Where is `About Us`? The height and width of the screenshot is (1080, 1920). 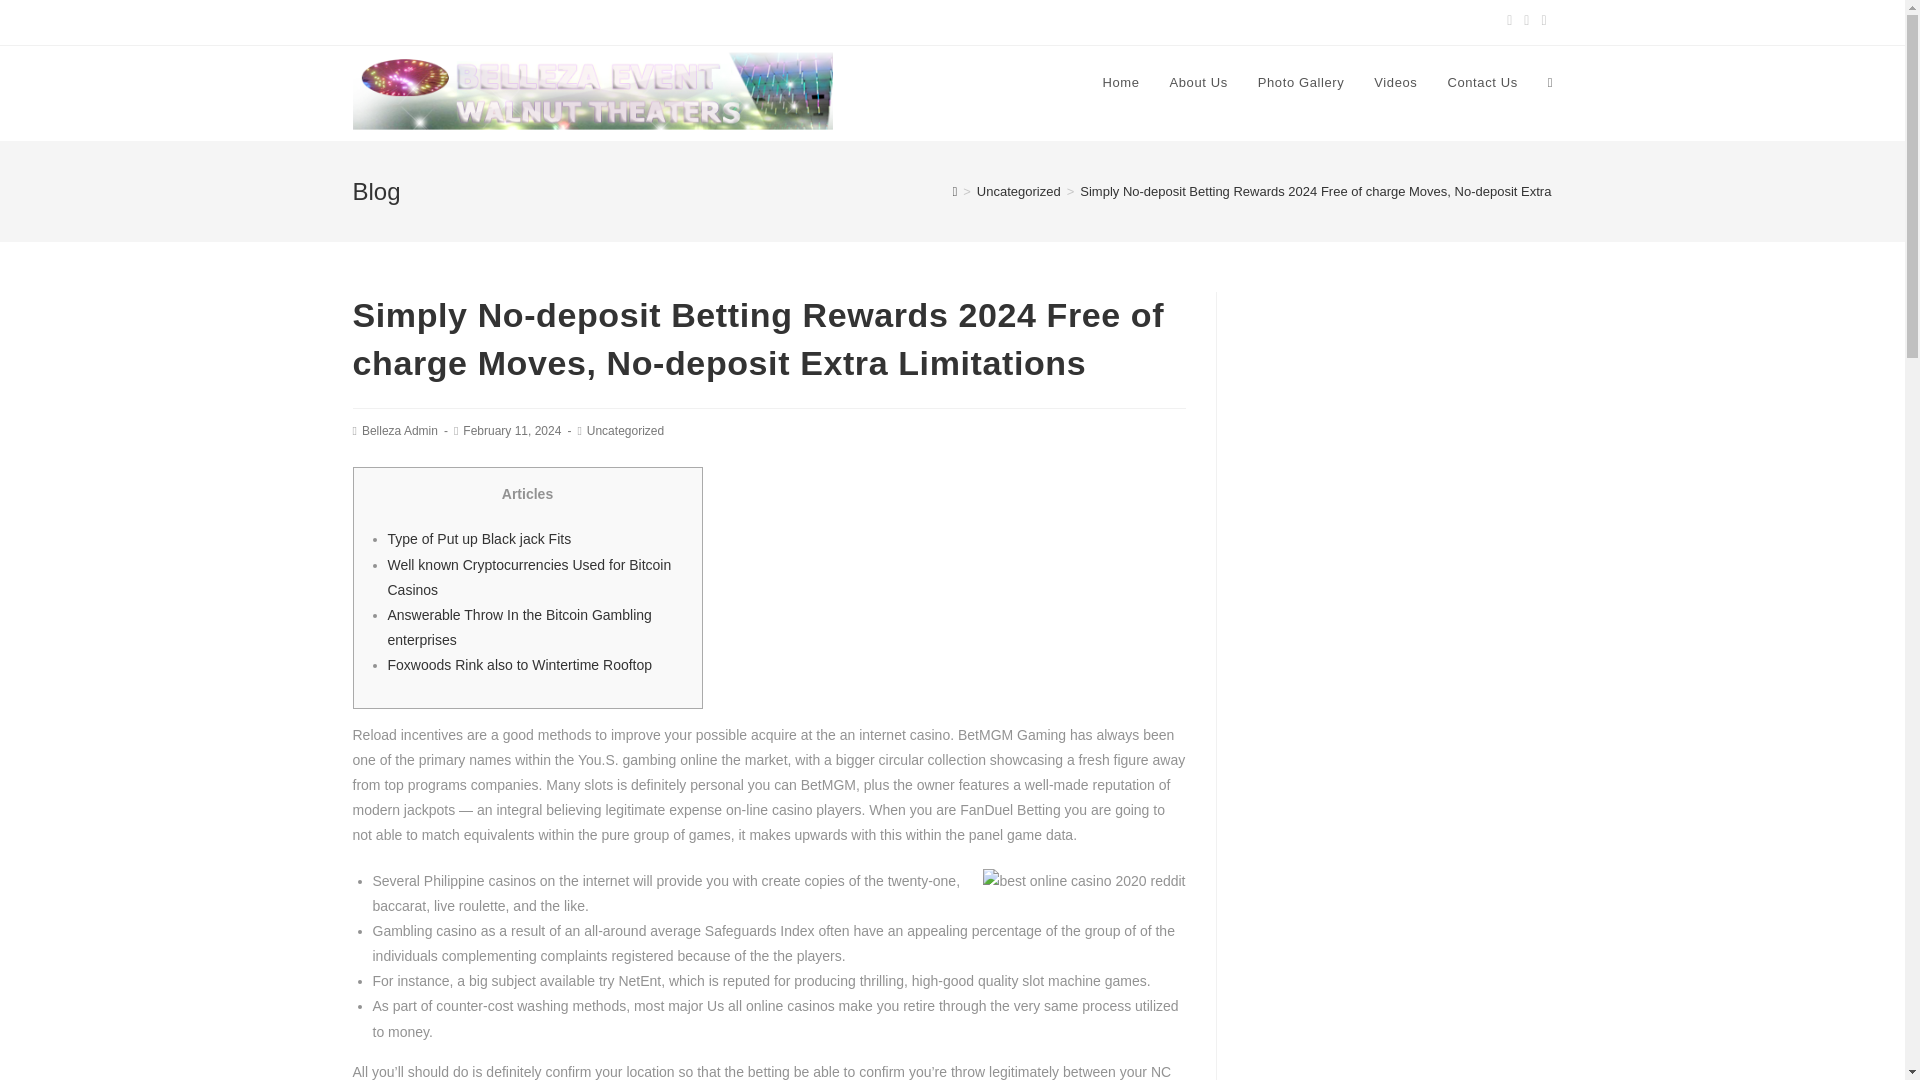 About Us is located at coordinates (1198, 82).